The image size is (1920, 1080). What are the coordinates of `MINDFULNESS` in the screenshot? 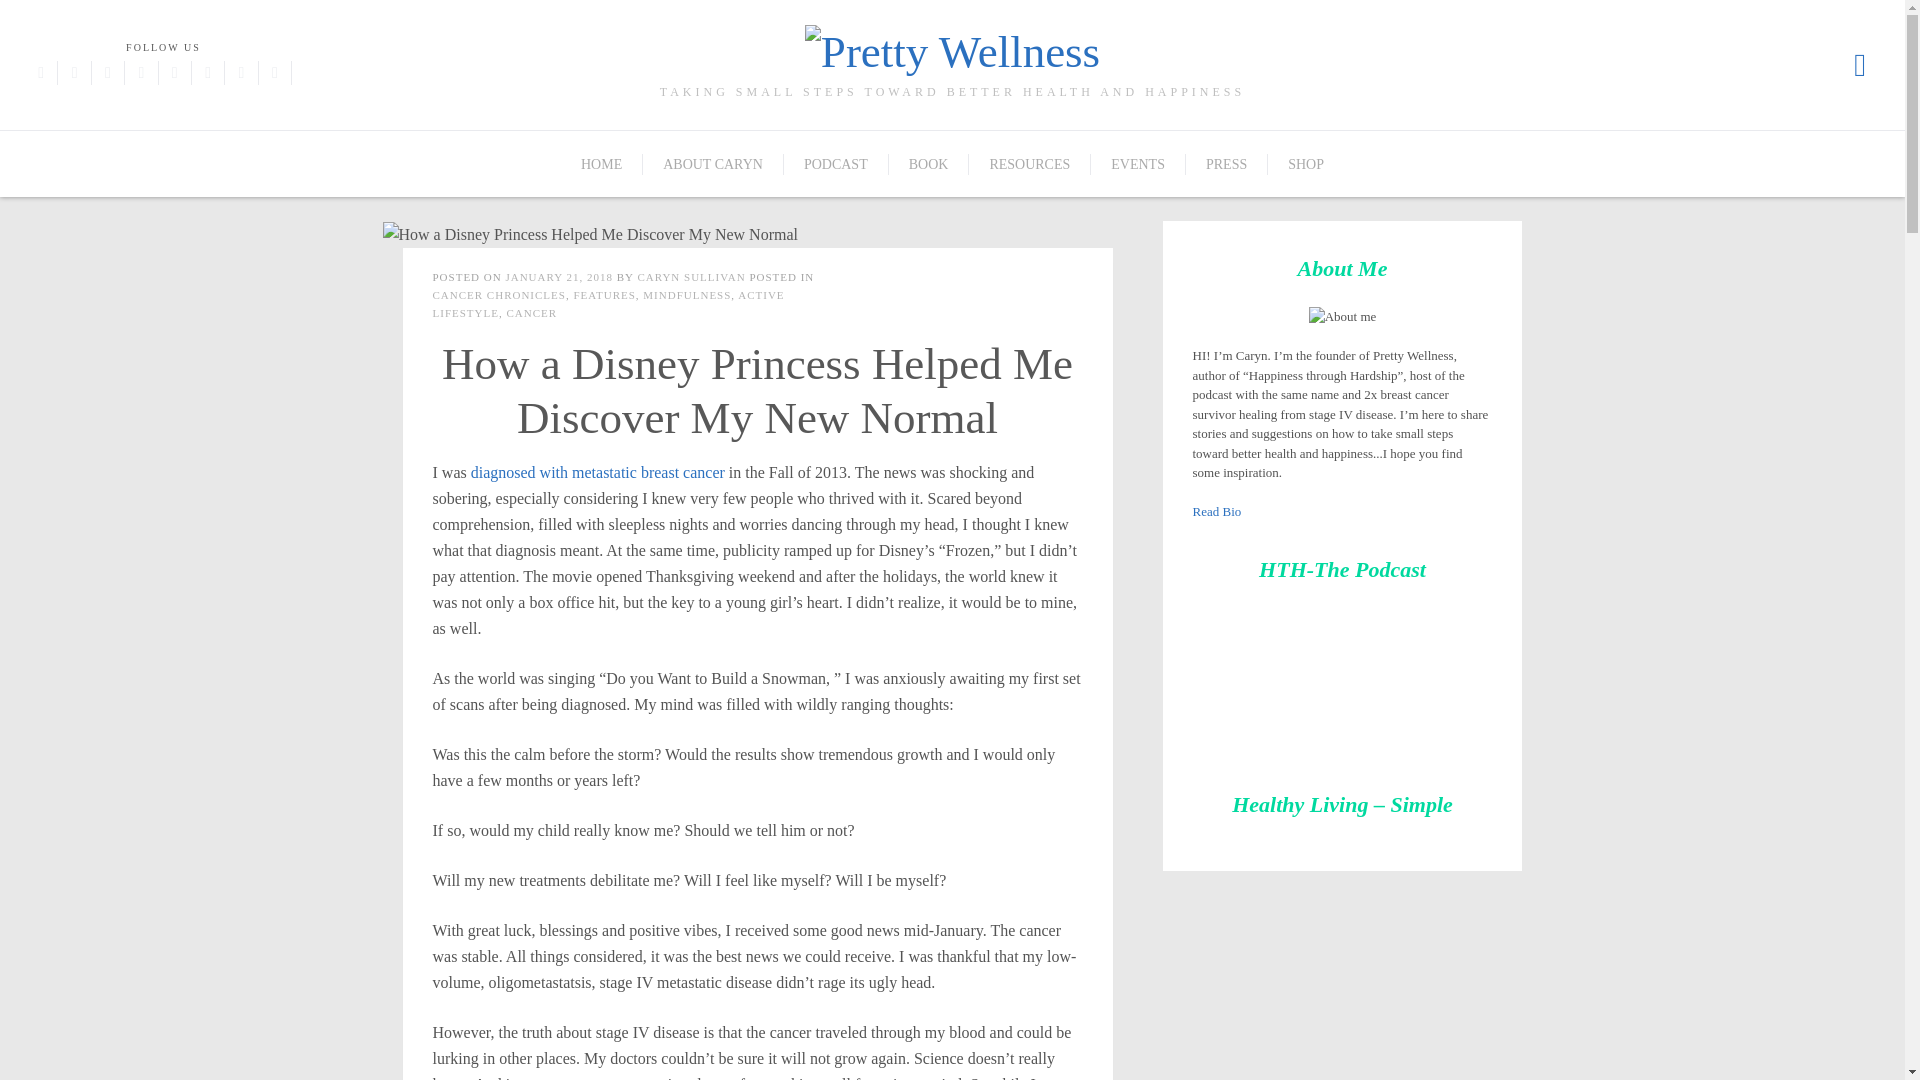 It's located at (687, 295).